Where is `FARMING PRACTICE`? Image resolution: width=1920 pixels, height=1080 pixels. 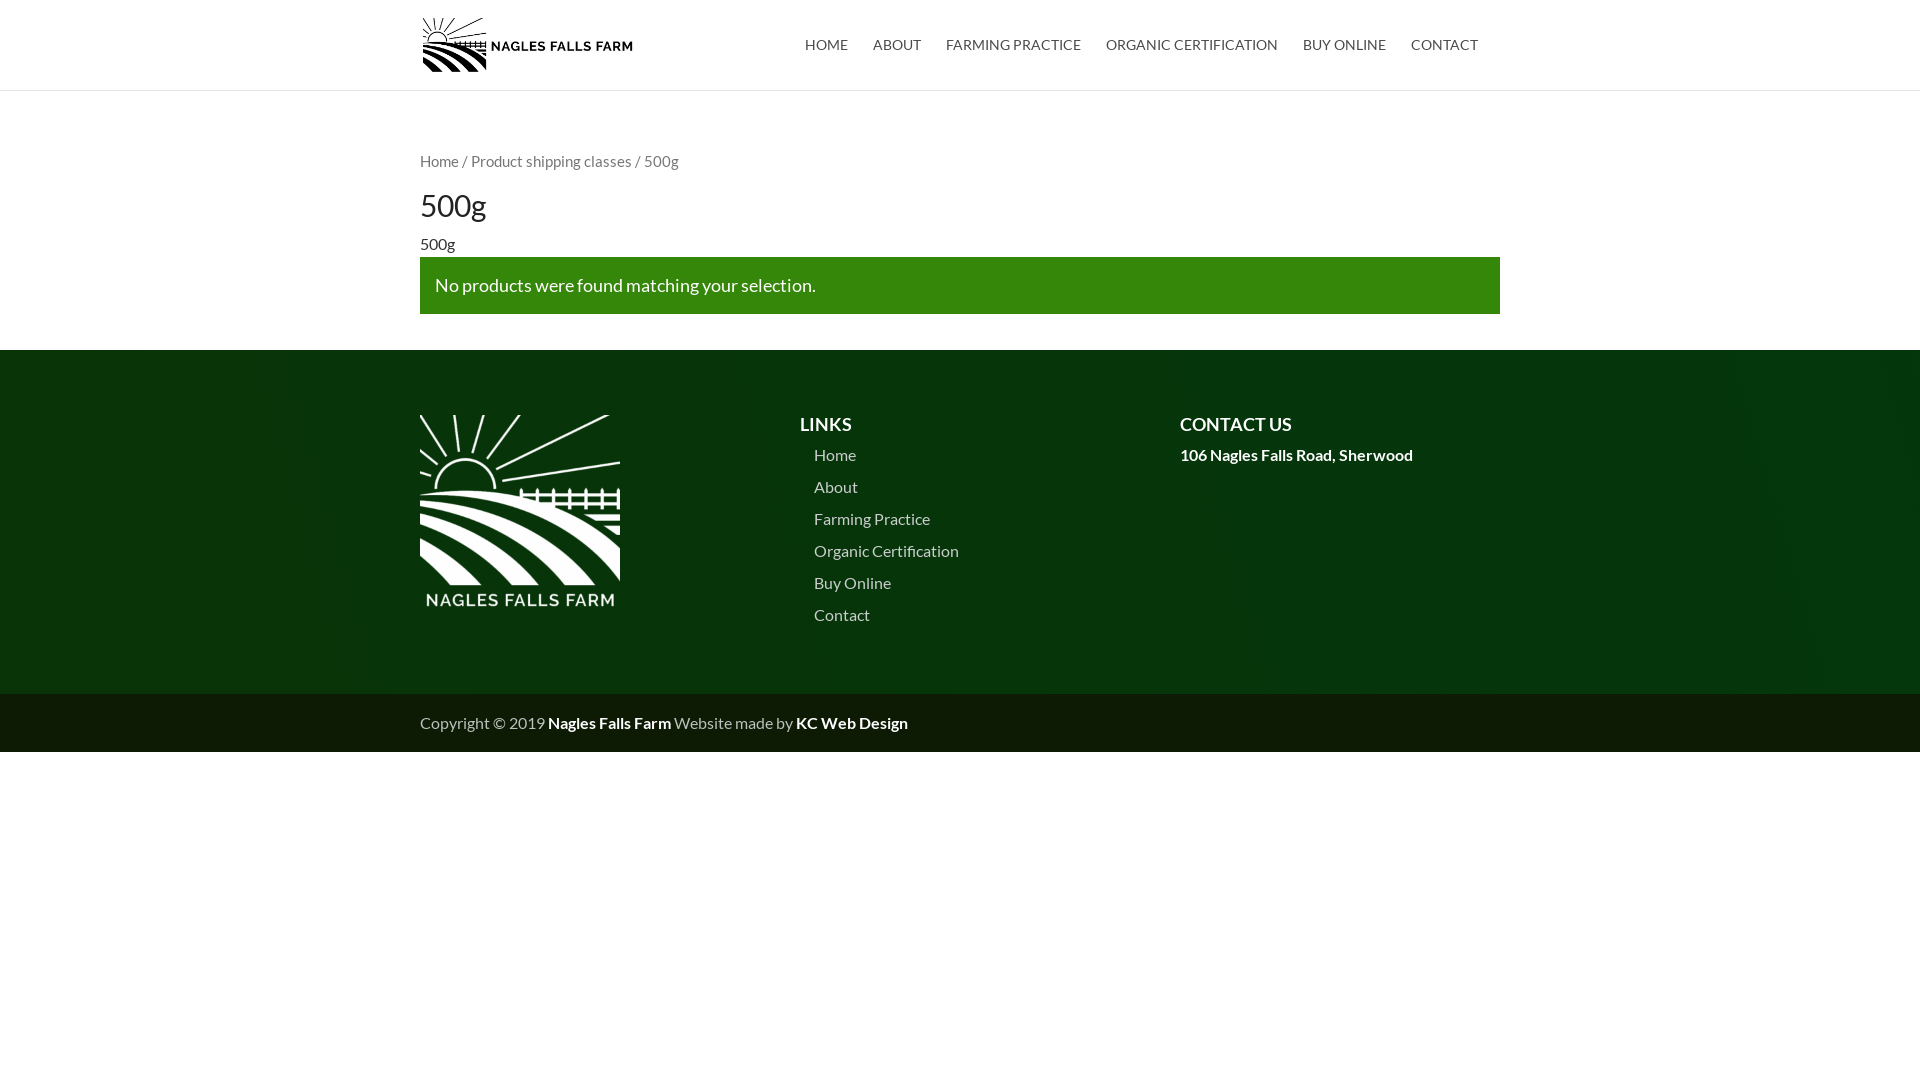
FARMING PRACTICE is located at coordinates (1014, 64).